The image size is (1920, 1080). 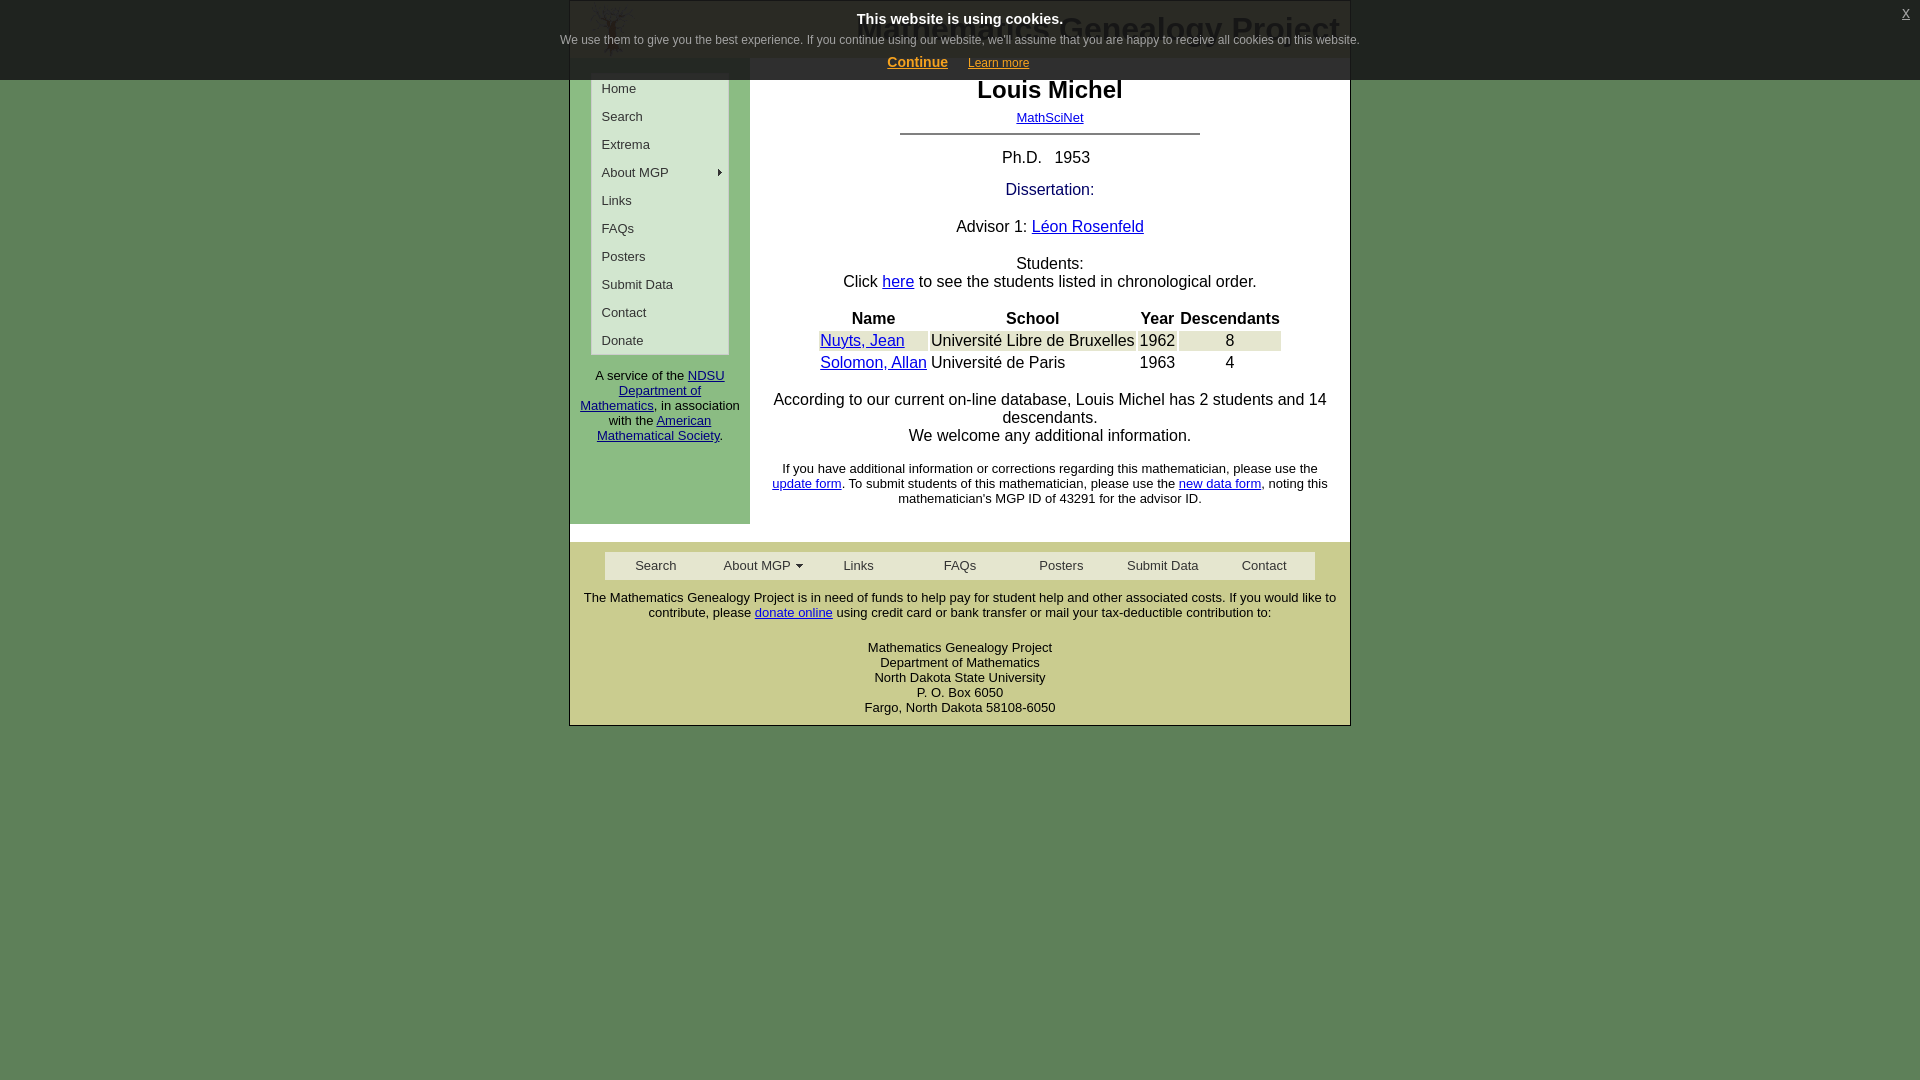 I want to click on Frequently Asked Questions, so click(x=660, y=227).